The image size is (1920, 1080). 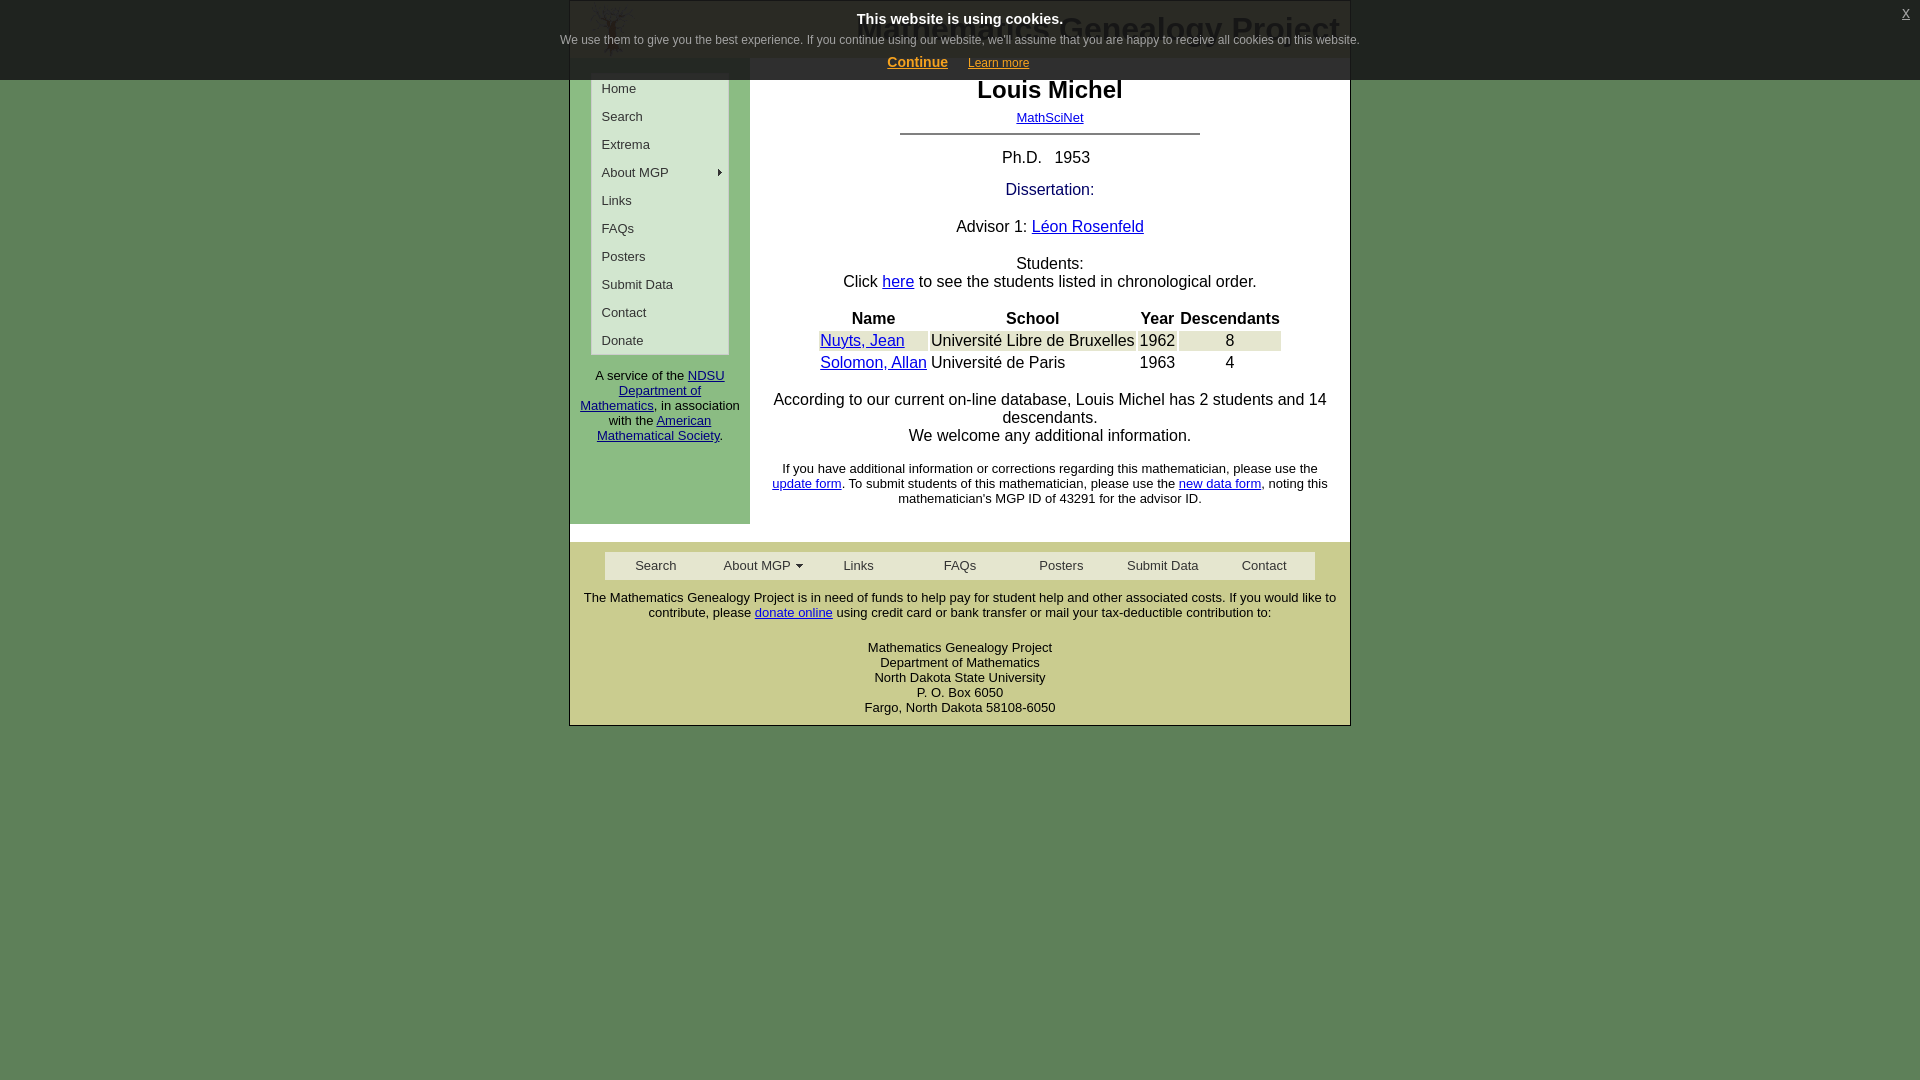 I want to click on Frequently Asked Questions, so click(x=660, y=227).